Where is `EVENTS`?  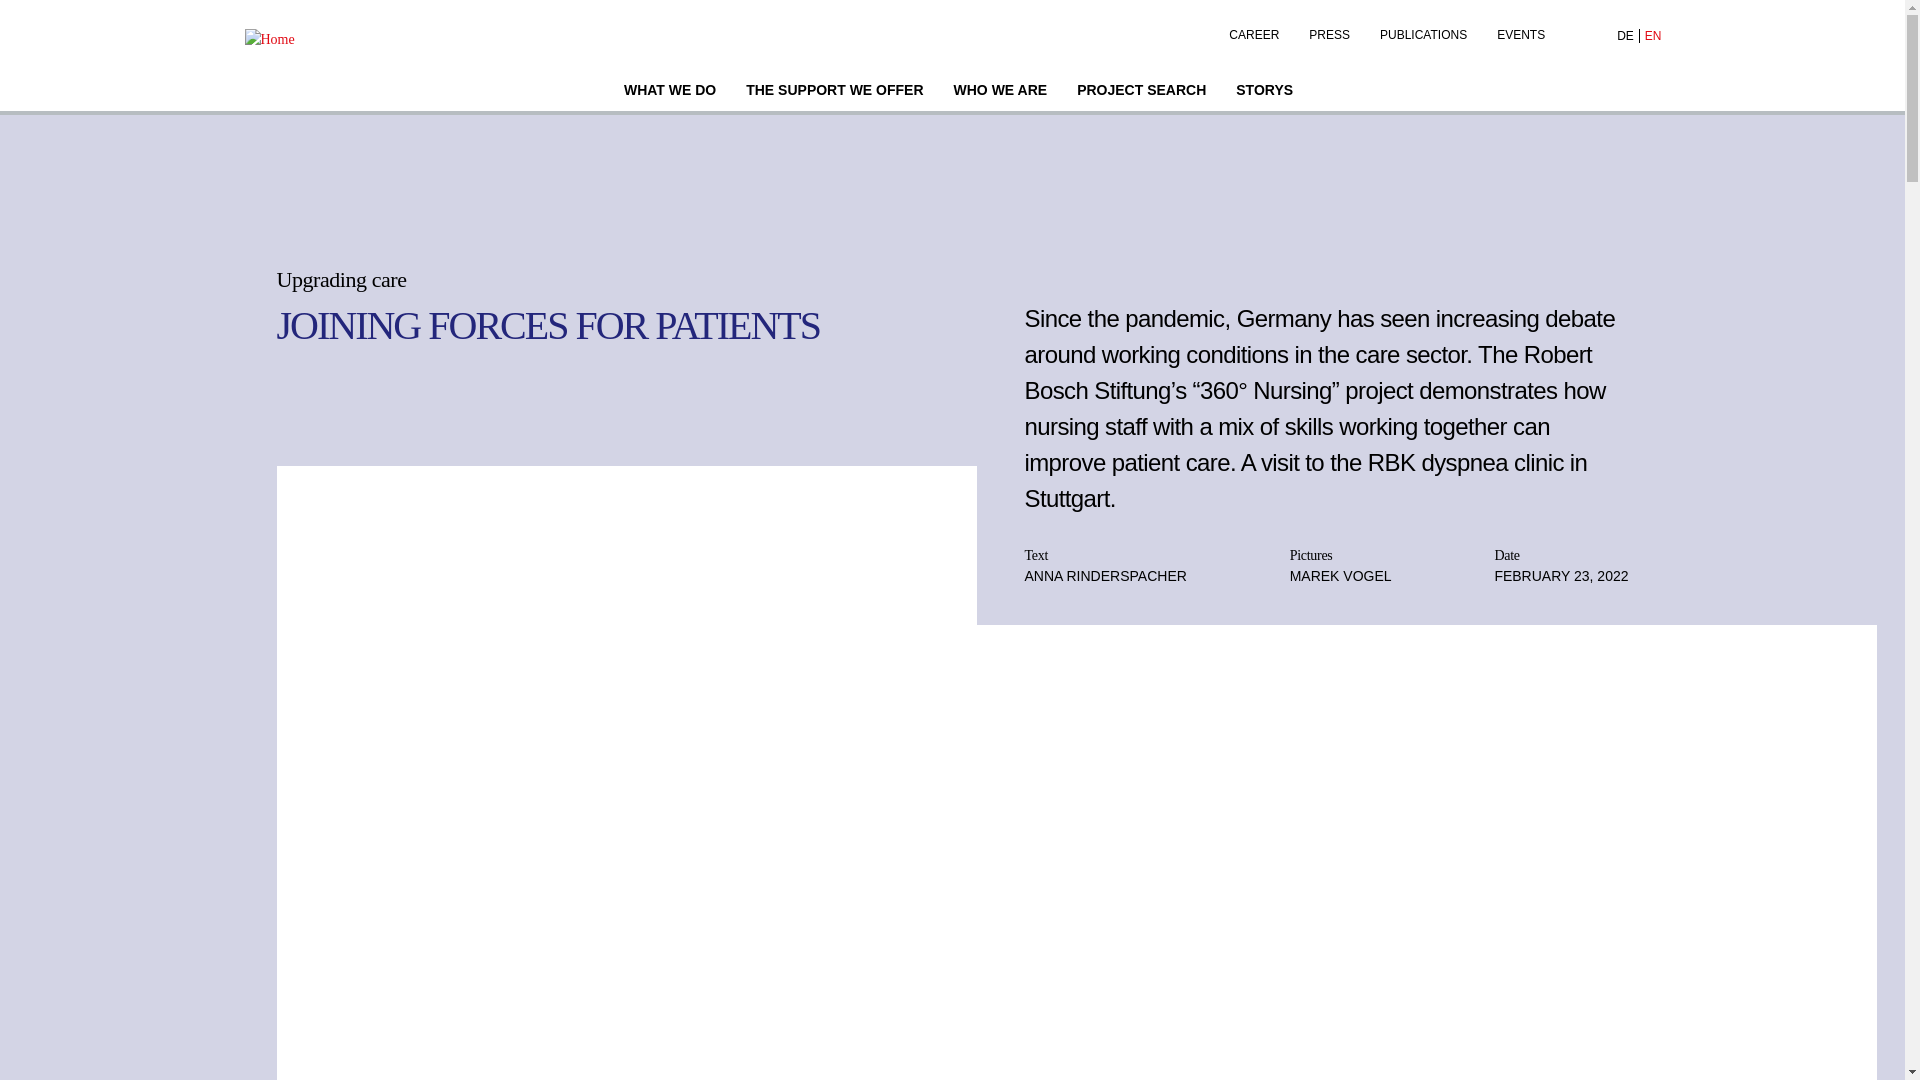
EVENTS is located at coordinates (1520, 30).